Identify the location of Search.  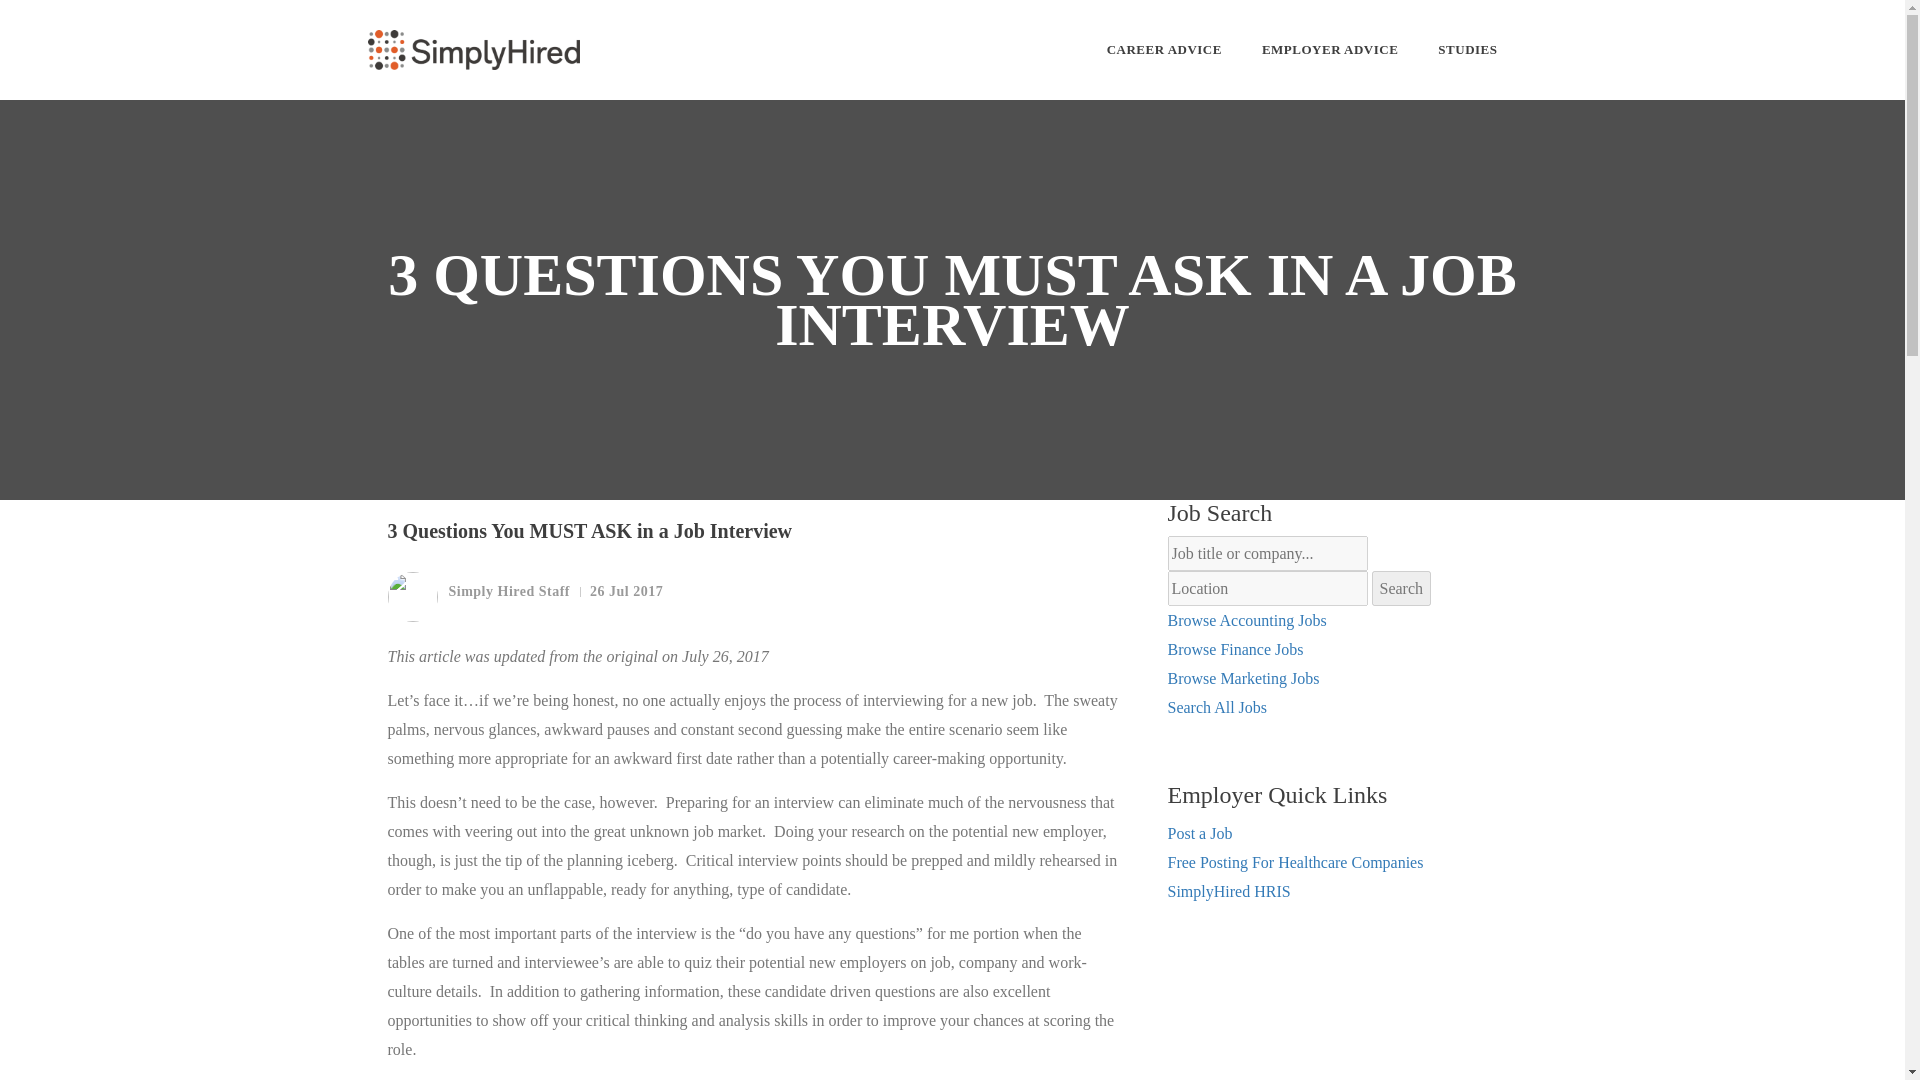
(1402, 588).